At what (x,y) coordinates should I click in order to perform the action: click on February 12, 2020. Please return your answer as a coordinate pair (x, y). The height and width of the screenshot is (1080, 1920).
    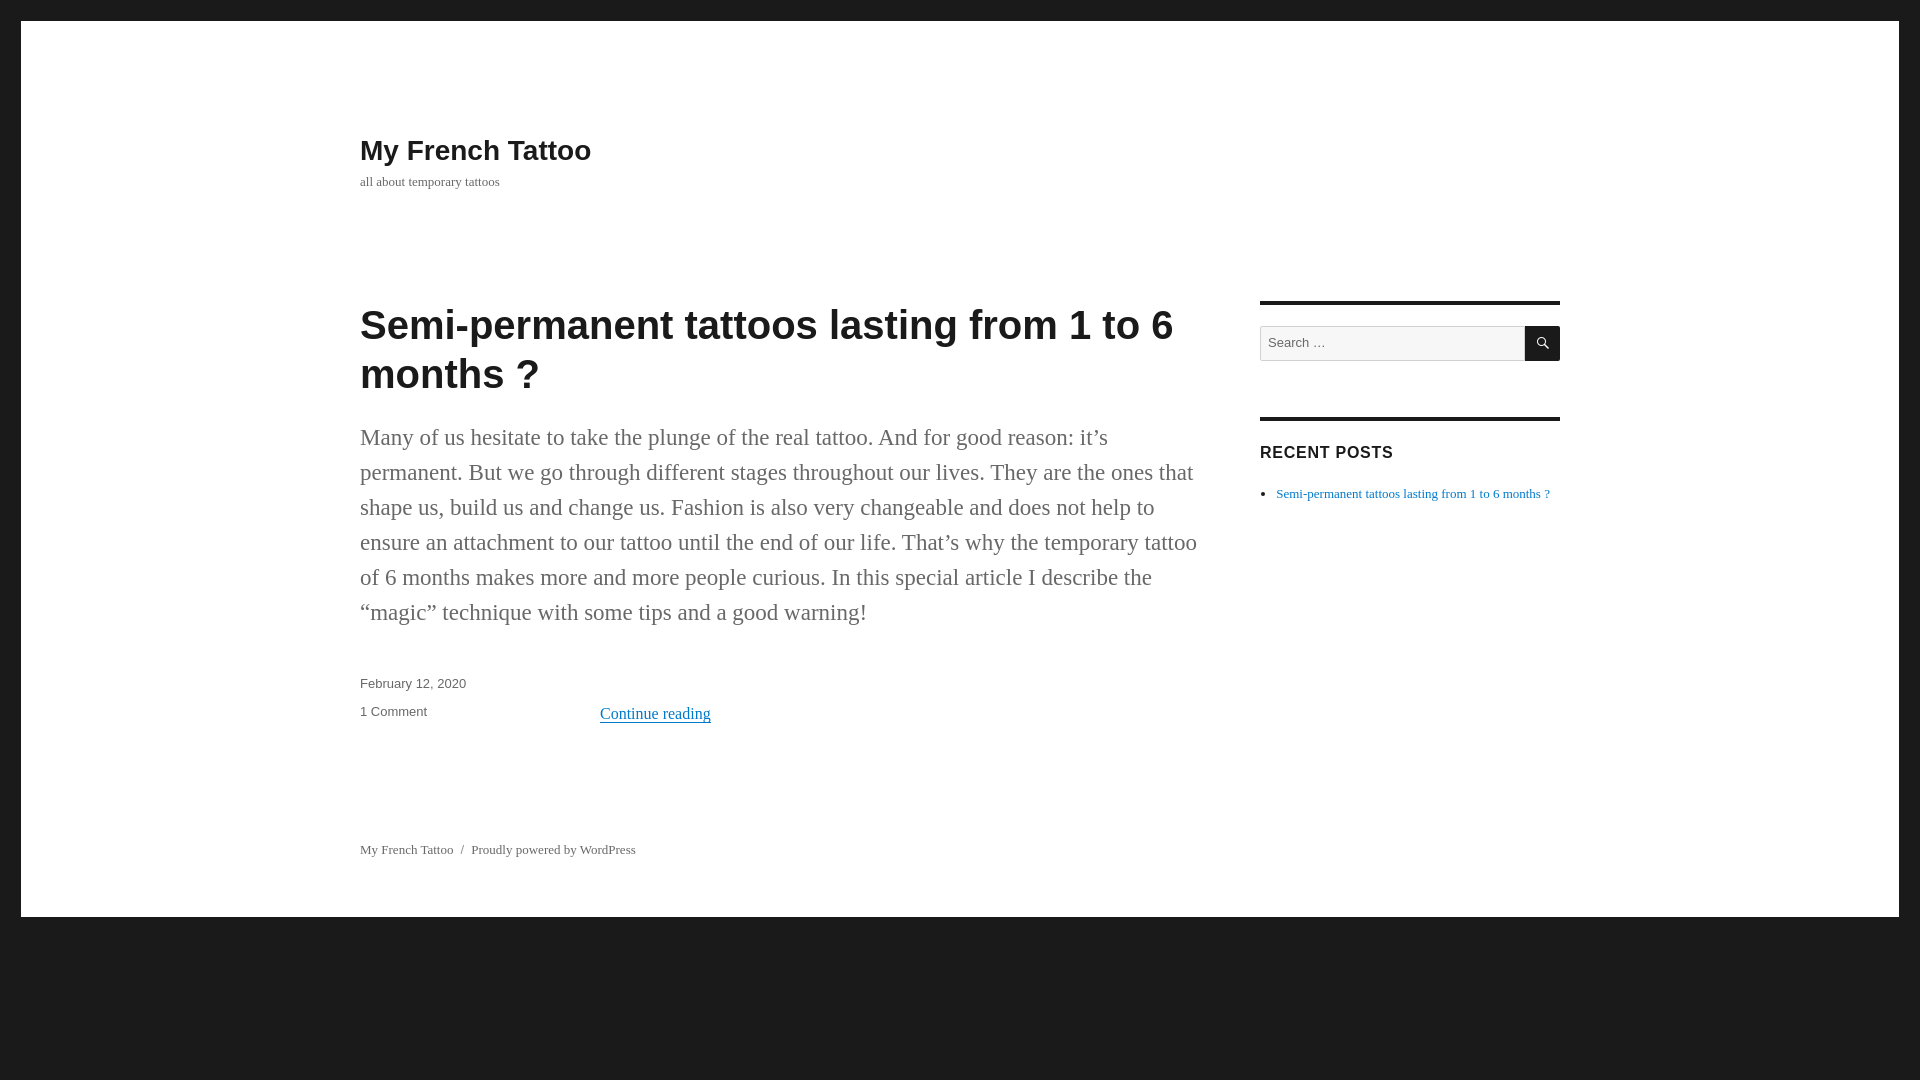
    Looking at the image, I should click on (413, 684).